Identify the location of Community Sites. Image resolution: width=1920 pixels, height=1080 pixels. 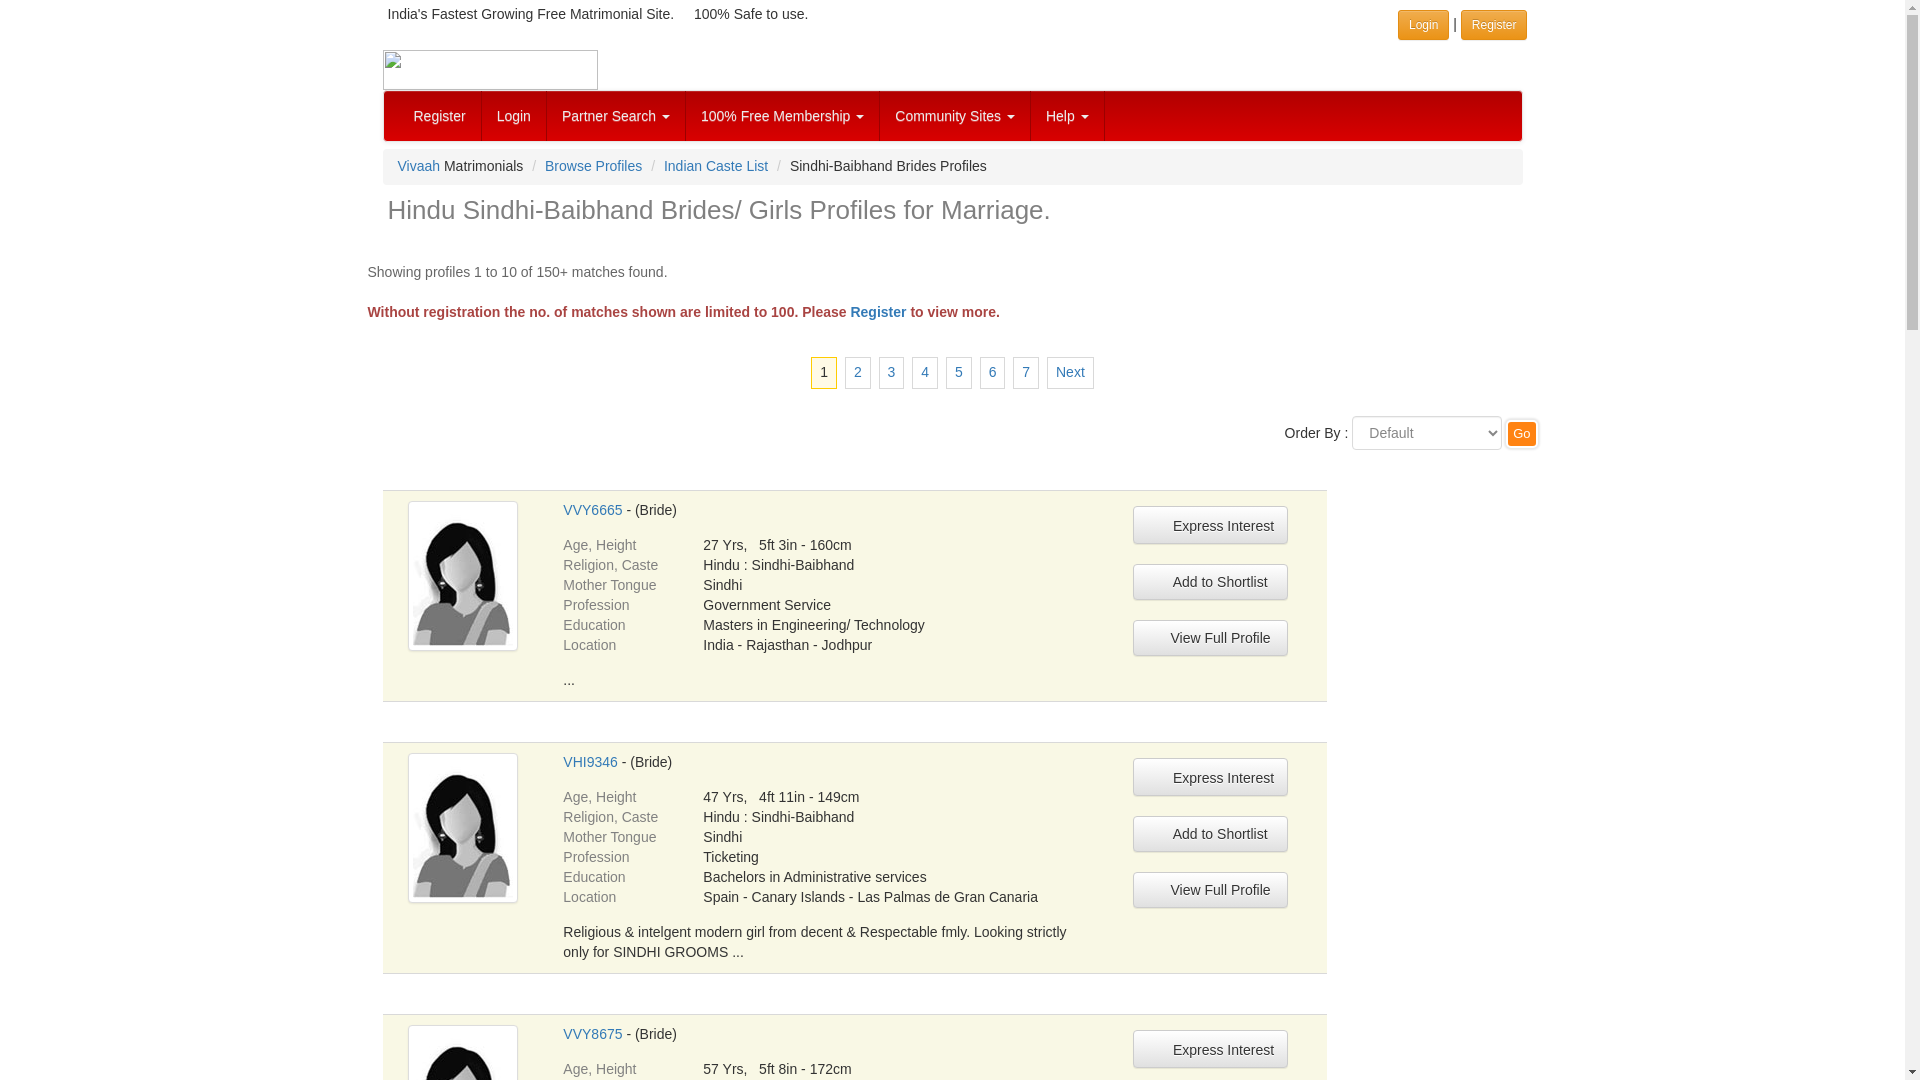
(955, 116).